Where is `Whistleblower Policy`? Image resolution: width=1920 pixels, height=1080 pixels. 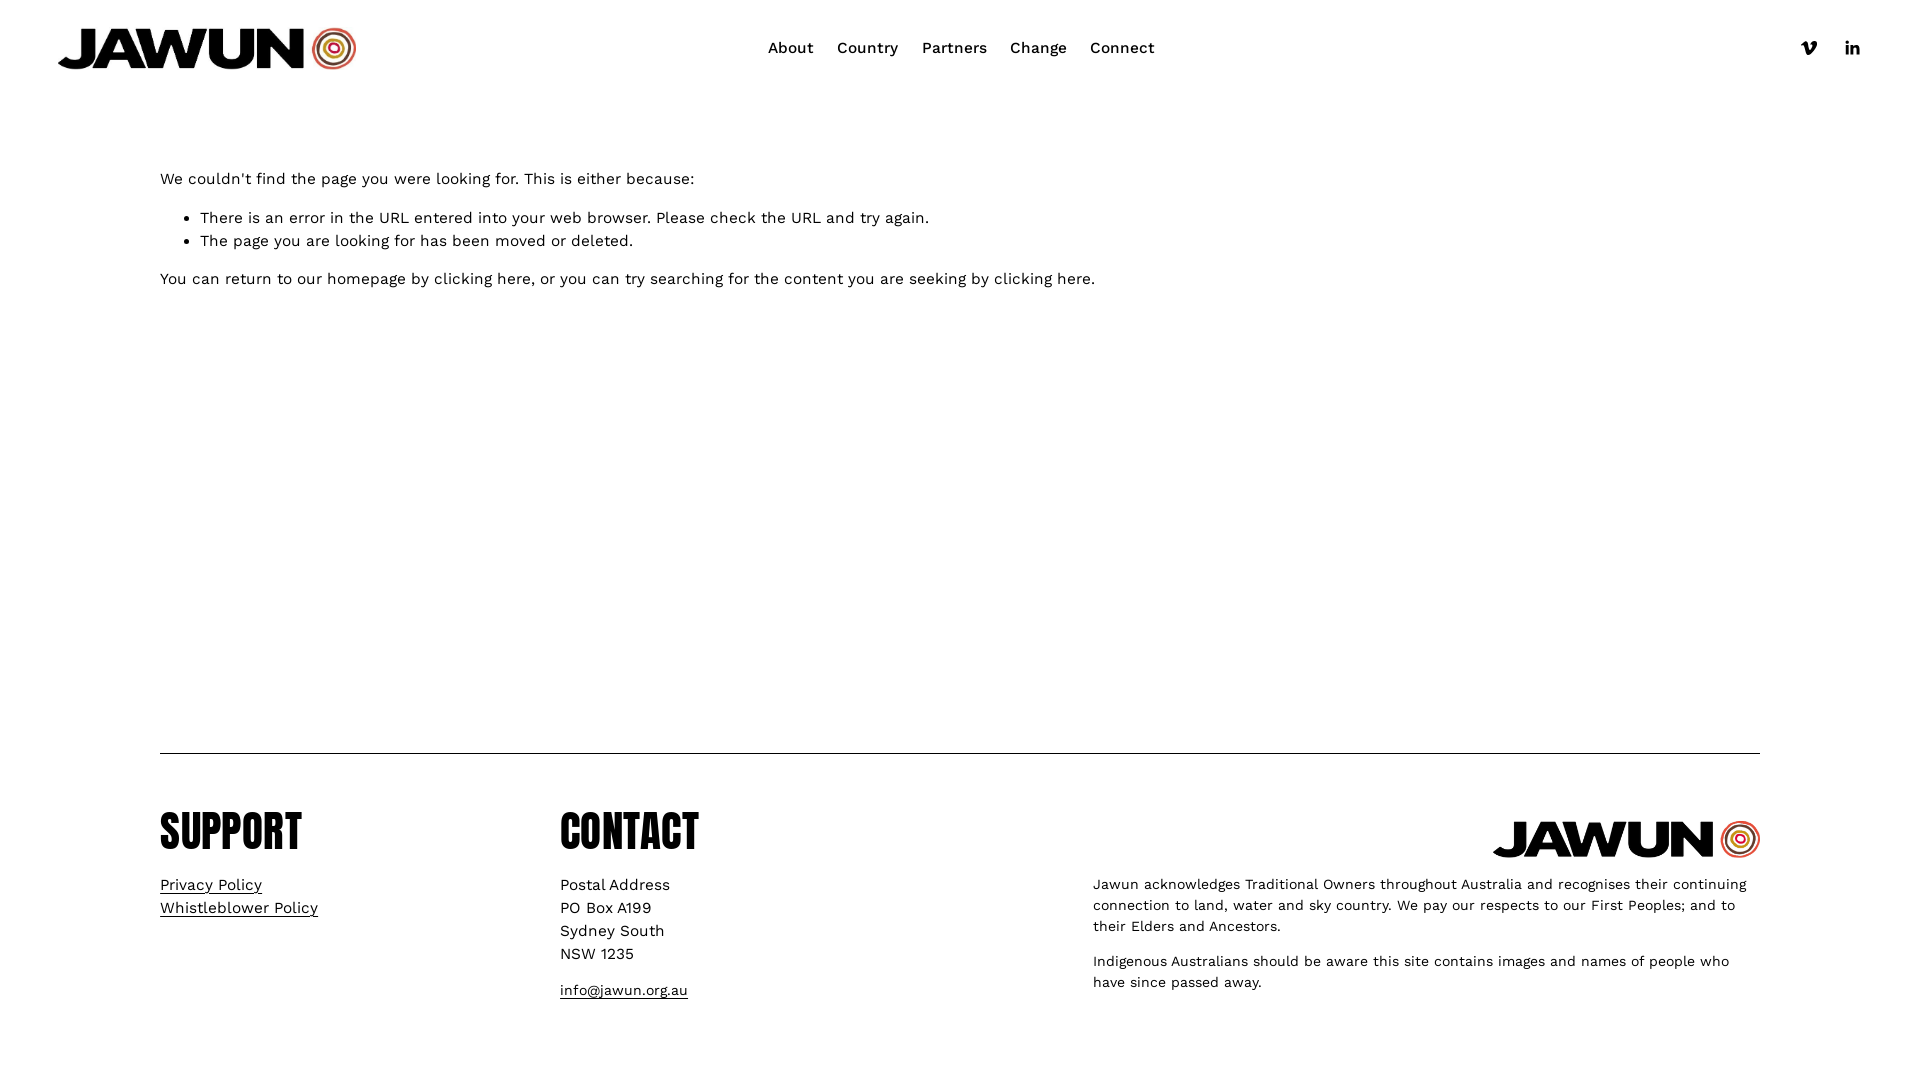 Whistleblower Policy is located at coordinates (239, 908).